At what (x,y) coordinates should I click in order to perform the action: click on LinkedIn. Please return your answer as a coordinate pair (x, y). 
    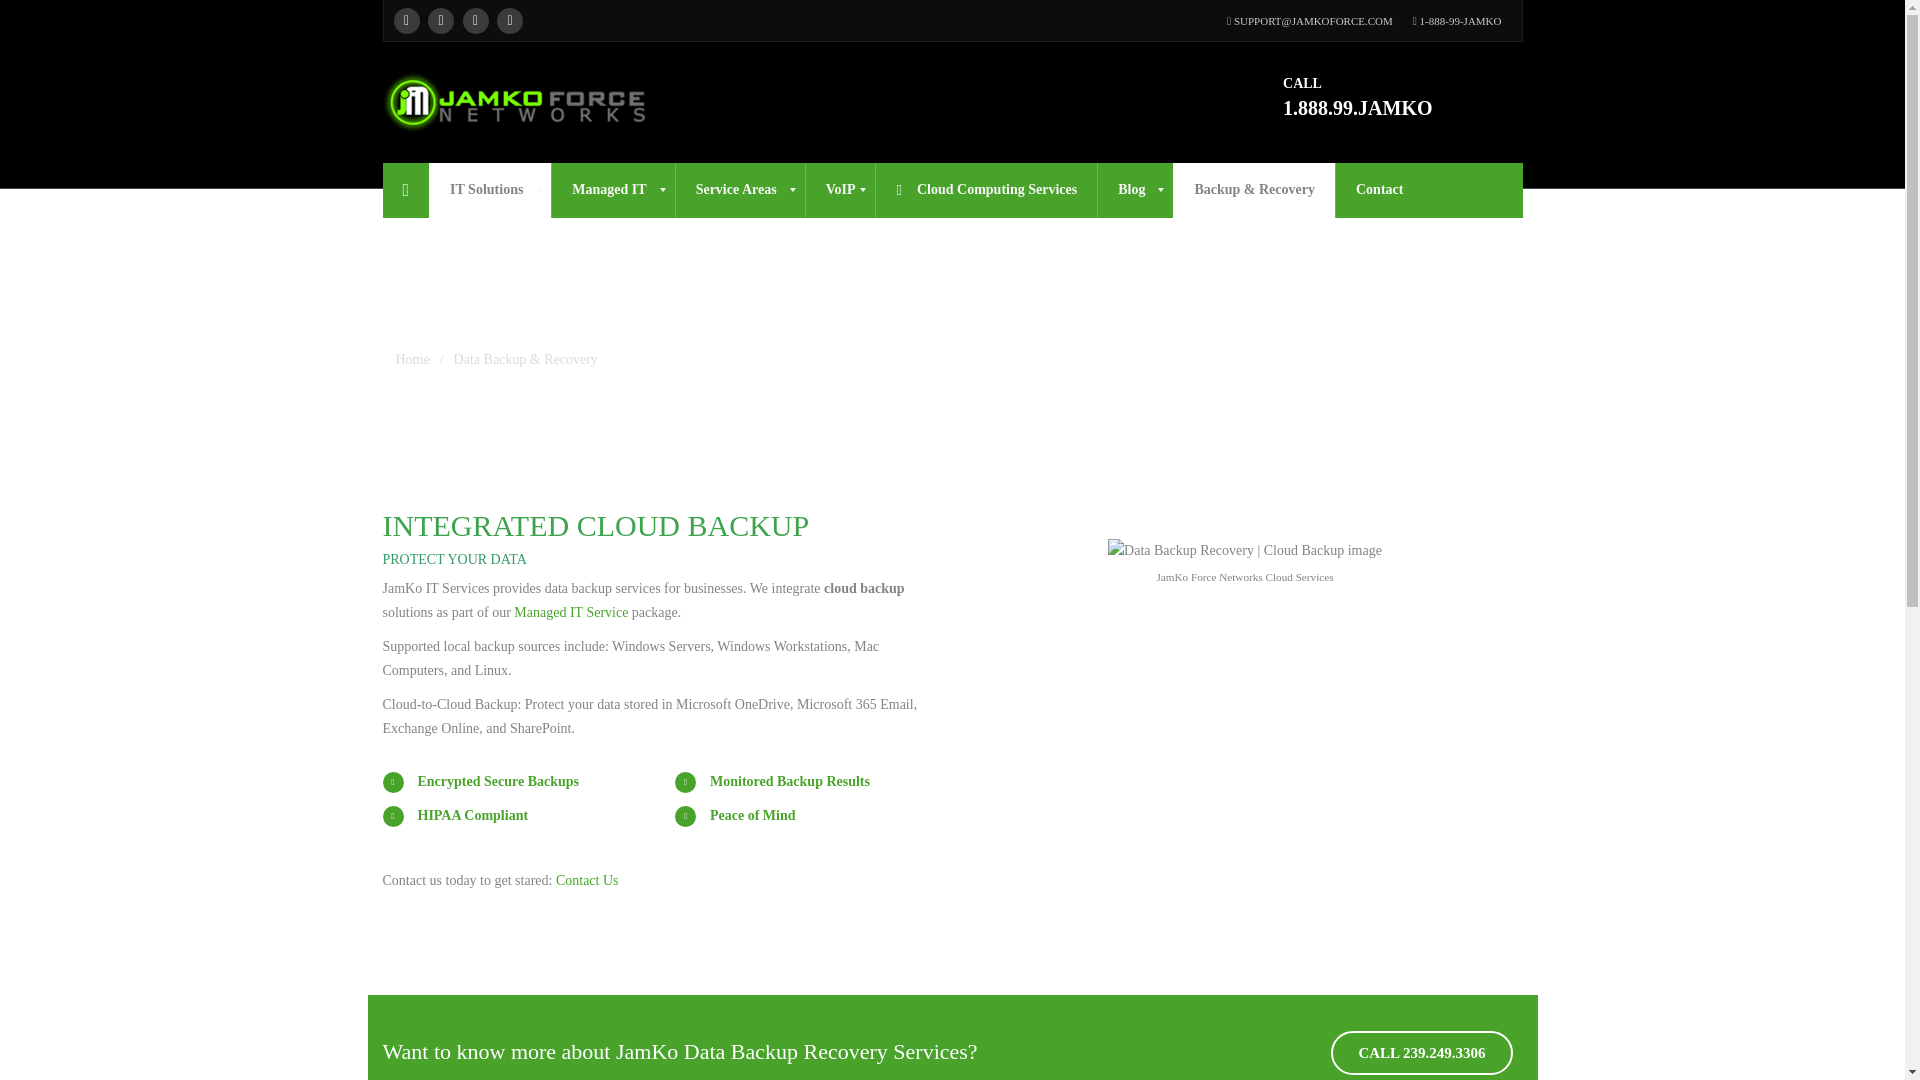
    Looking at the image, I should click on (474, 20).